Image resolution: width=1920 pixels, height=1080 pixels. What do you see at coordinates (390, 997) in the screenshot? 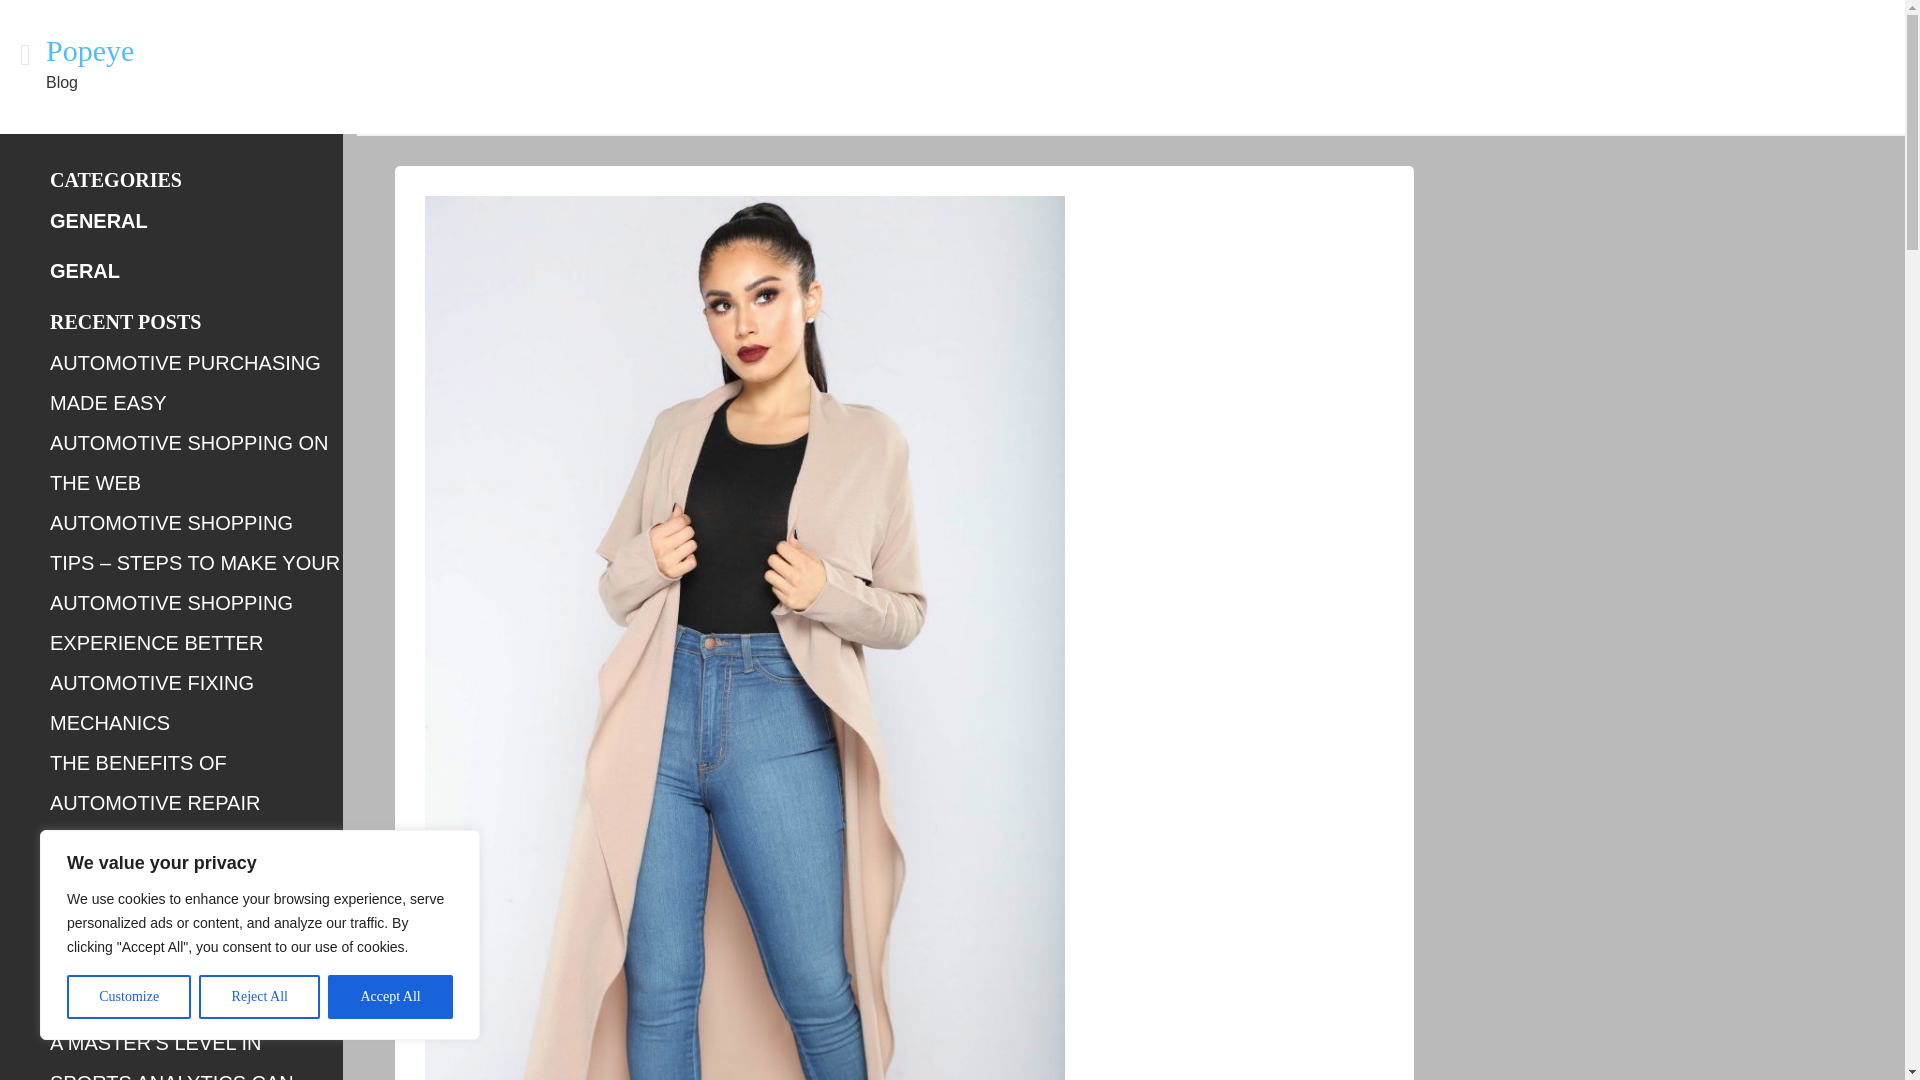
I see `Accept All` at bounding box center [390, 997].